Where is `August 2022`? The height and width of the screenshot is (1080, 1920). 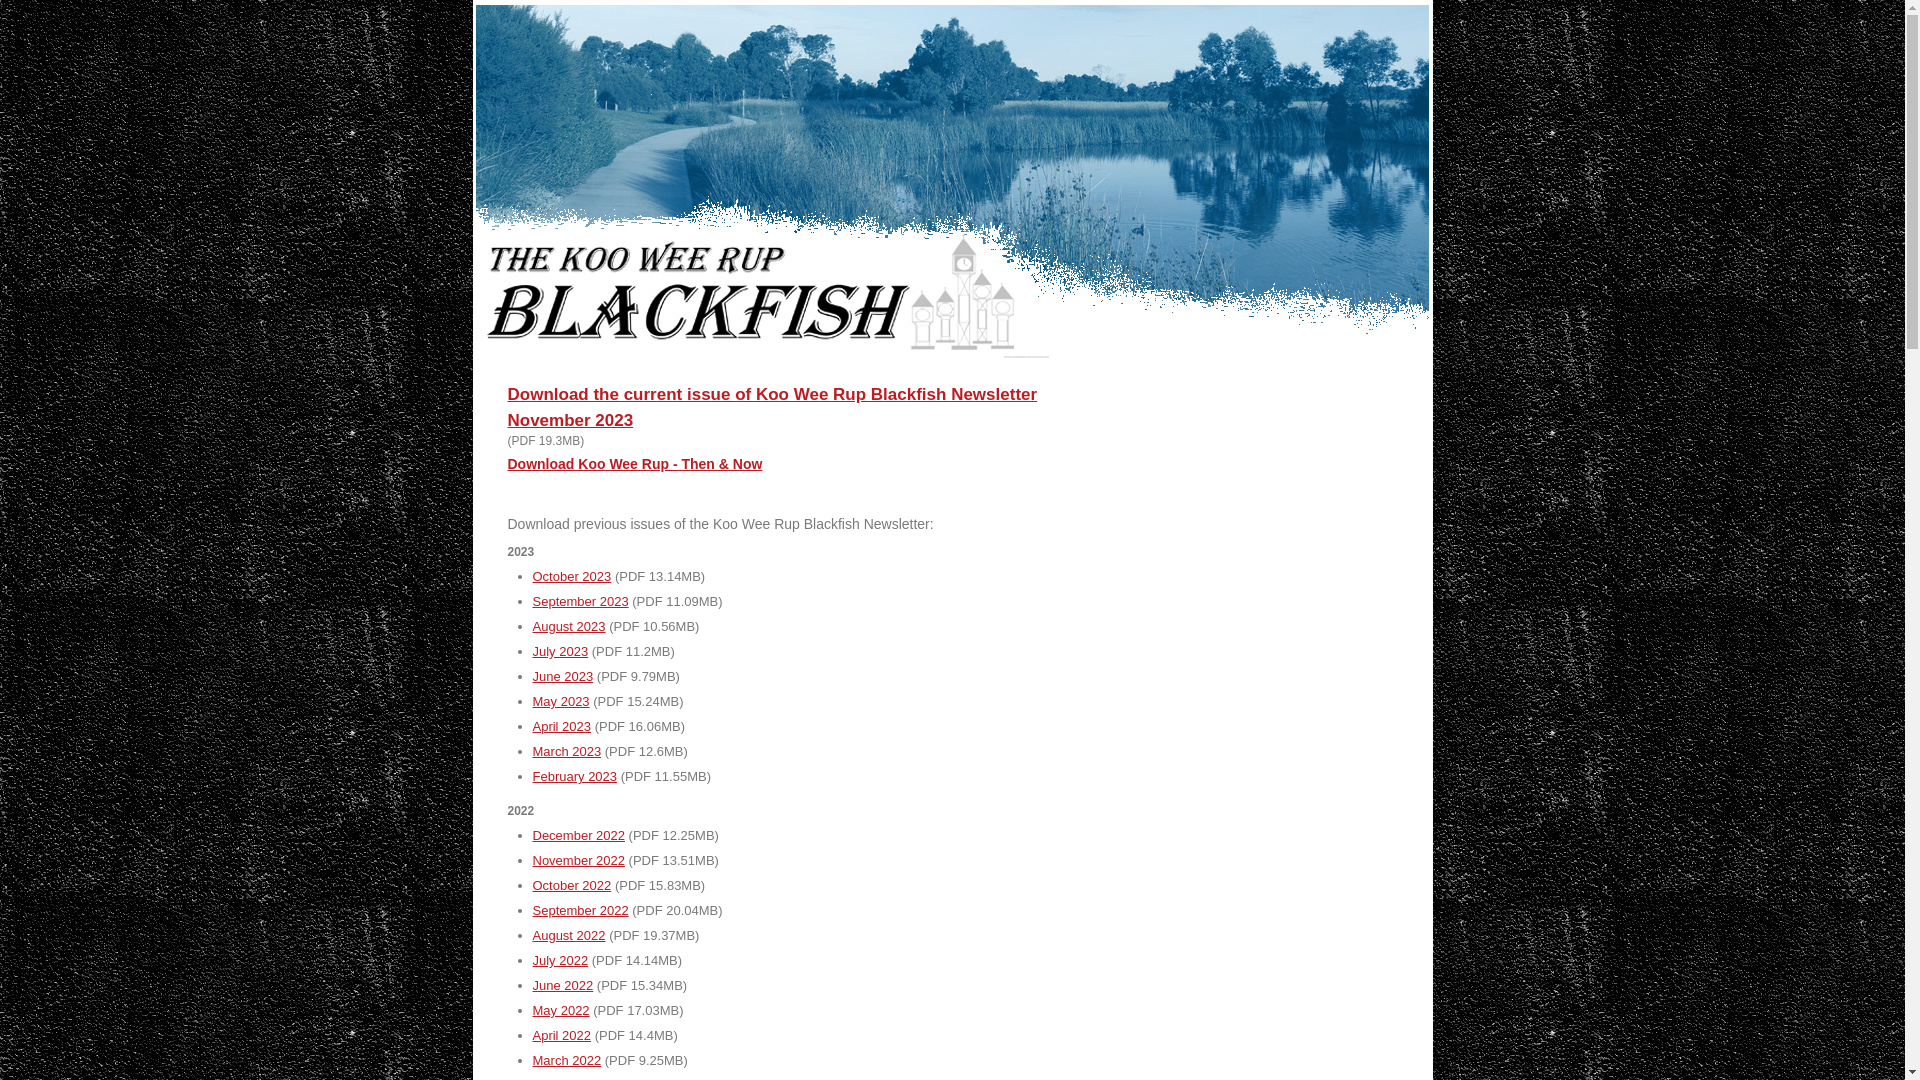
August 2022 is located at coordinates (568, 936).